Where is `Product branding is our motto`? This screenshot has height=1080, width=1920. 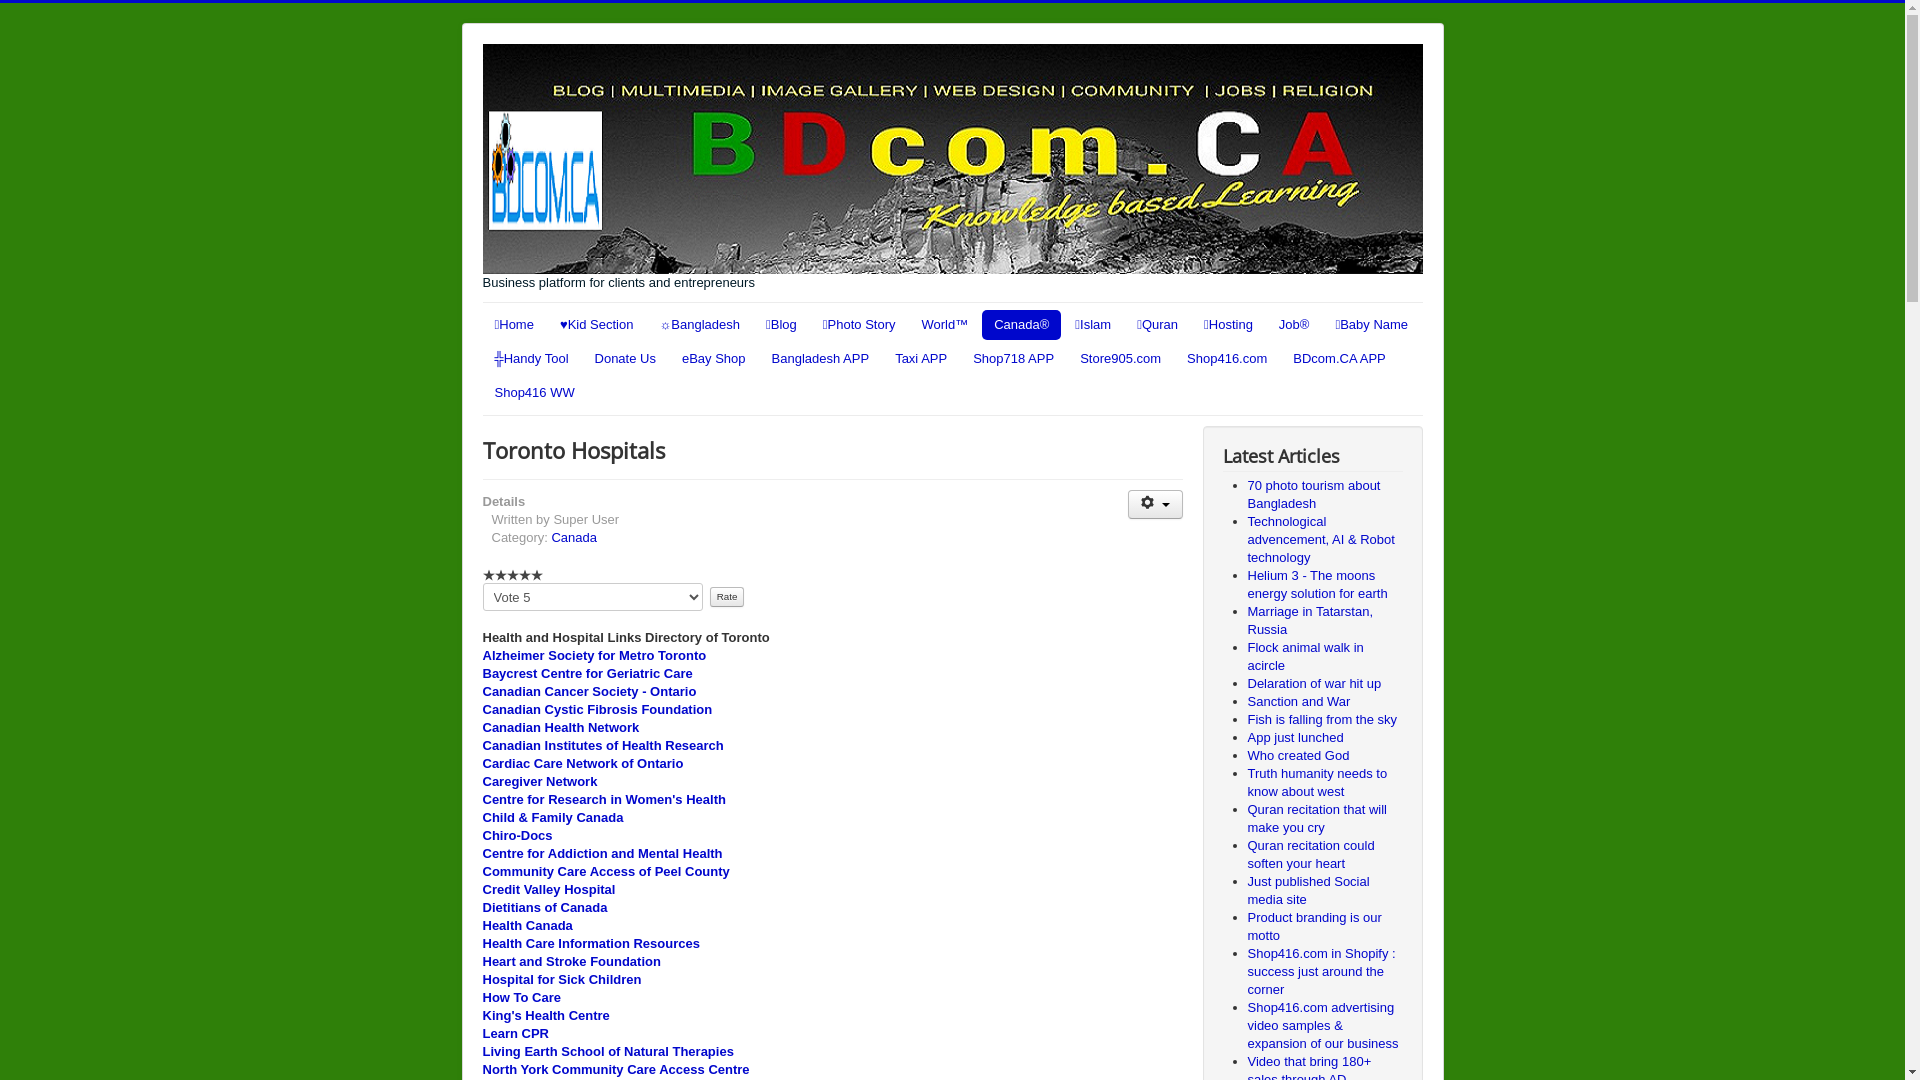
Product branding is our motto is located at coordinates (1315, 926).